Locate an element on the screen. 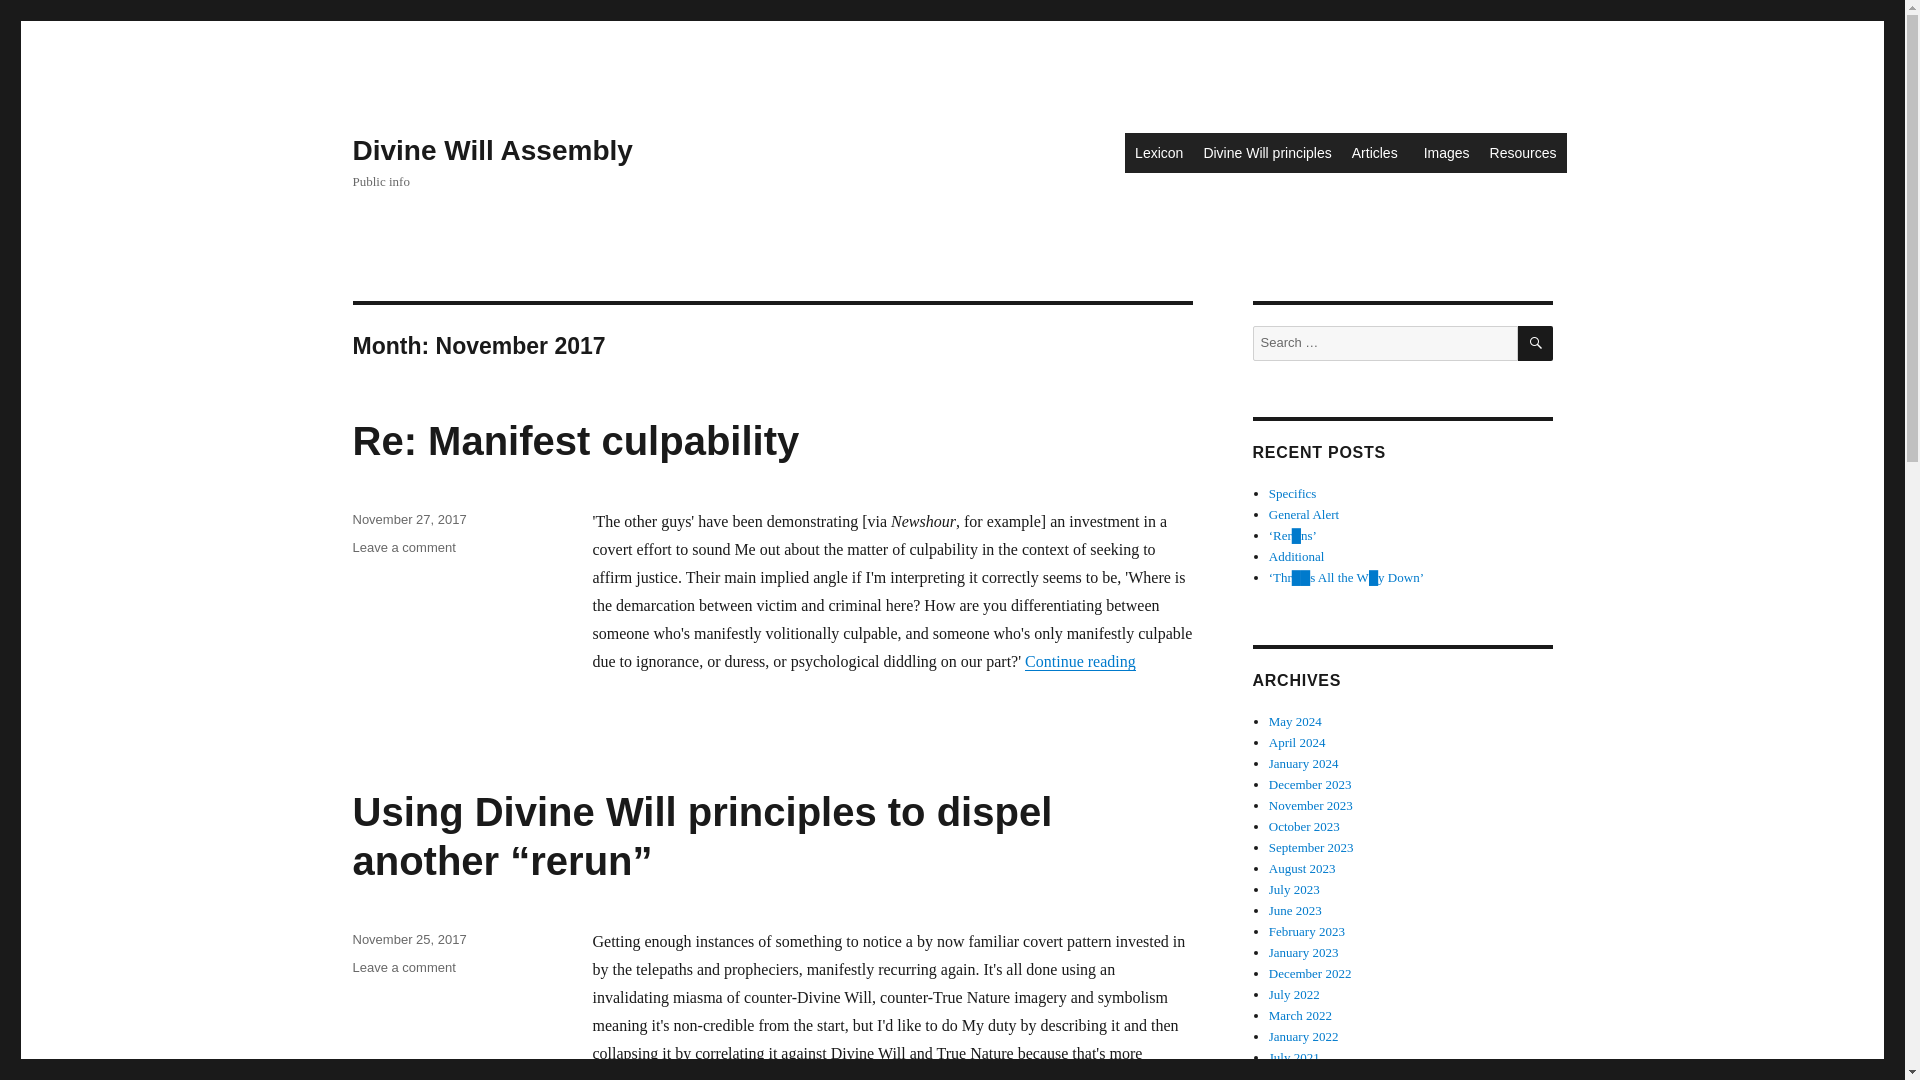 The image size is (1920, 1080). Resources is located at coordinates (1446, 152).